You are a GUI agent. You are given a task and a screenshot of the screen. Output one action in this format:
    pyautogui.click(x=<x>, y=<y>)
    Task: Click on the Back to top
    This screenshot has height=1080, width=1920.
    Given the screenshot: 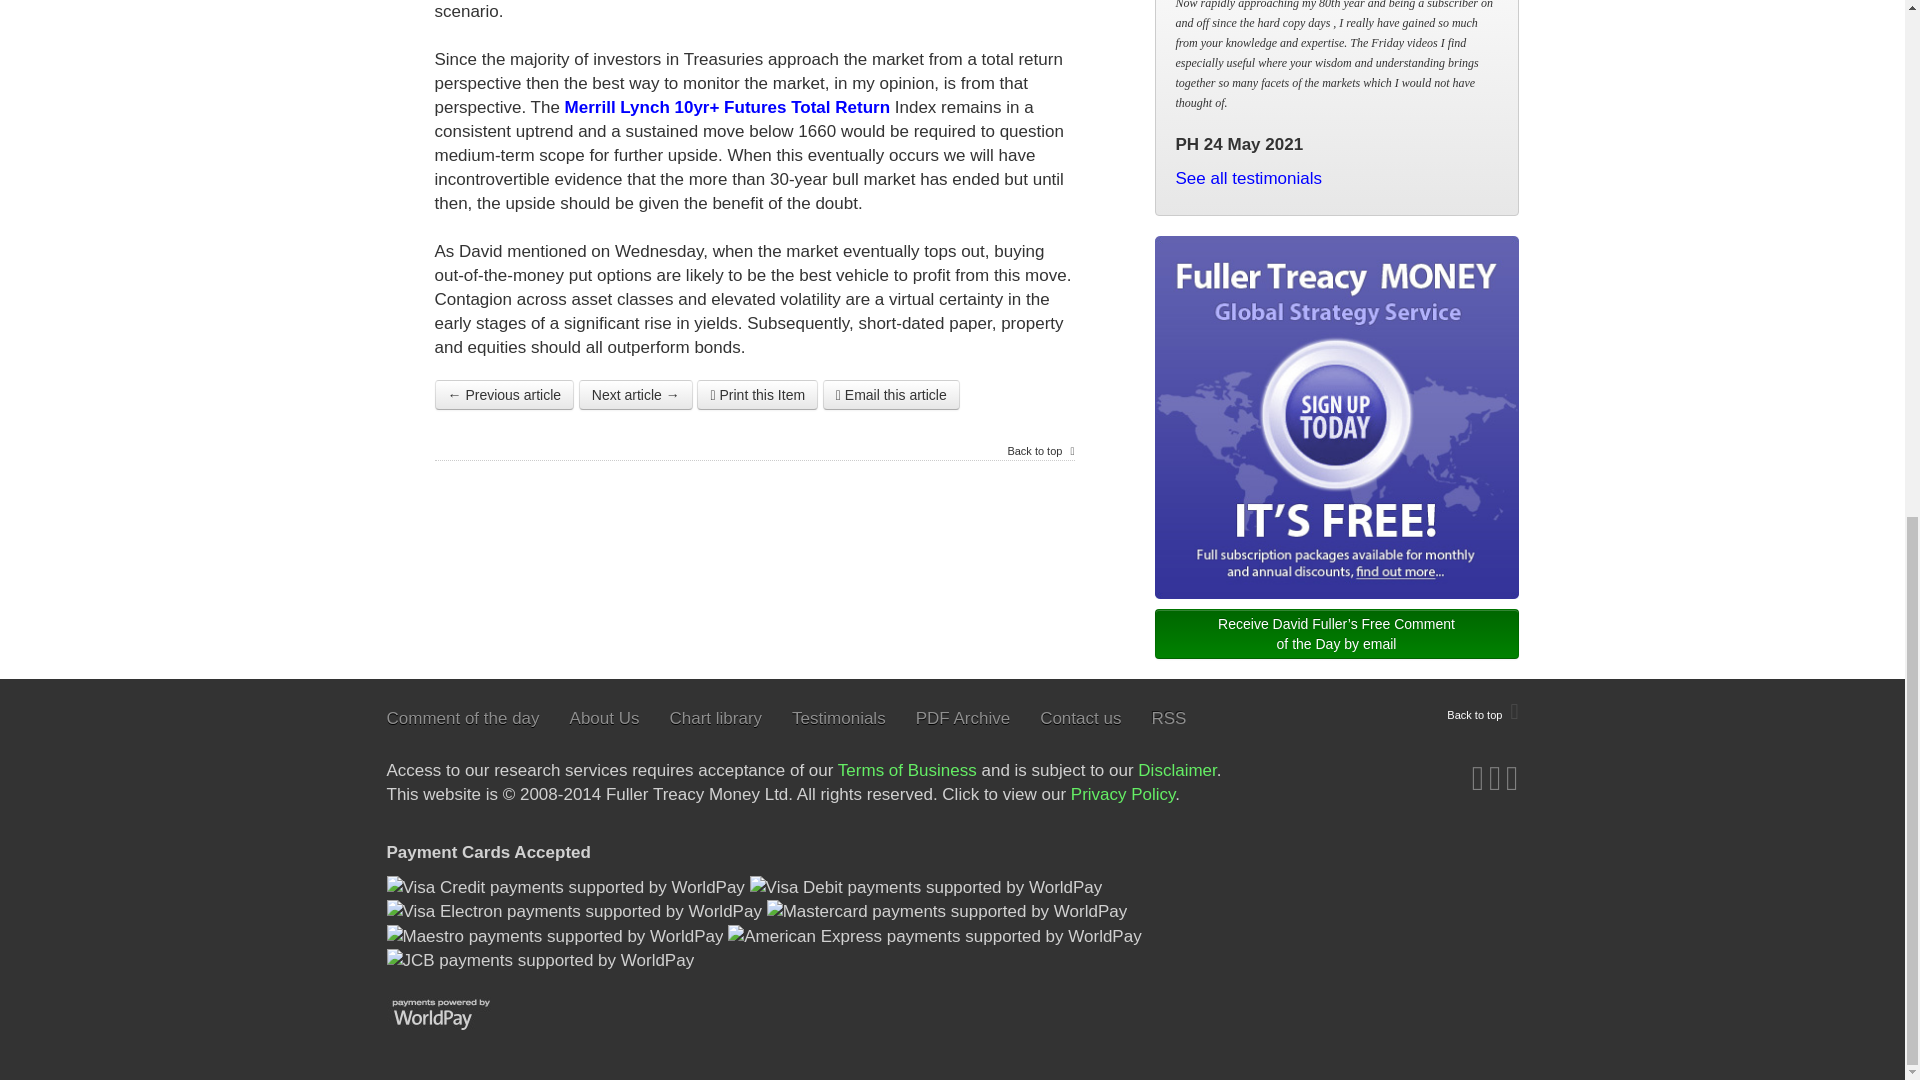 What is the action you would take?
    pyautogui.click(x=1482, y=712)
    